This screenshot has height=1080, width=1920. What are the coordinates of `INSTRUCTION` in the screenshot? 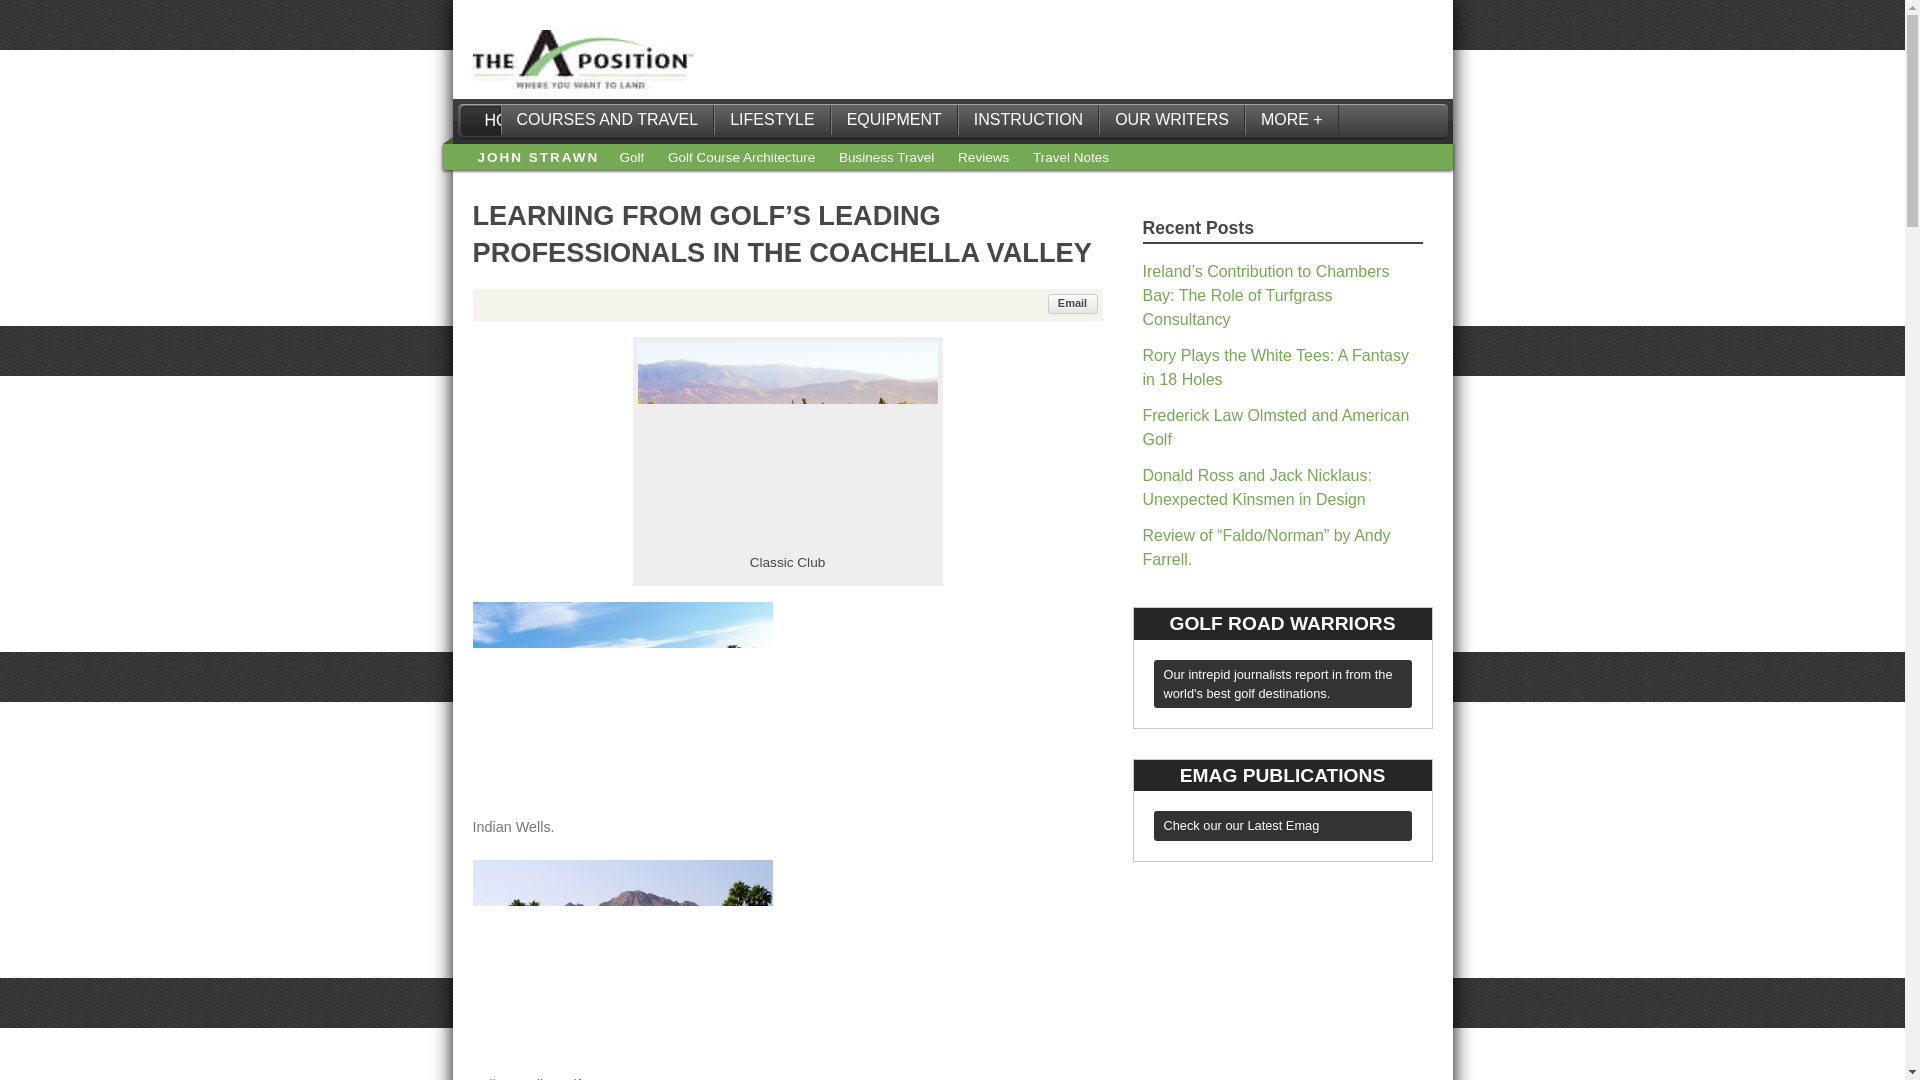 It's located at (1028, 120).